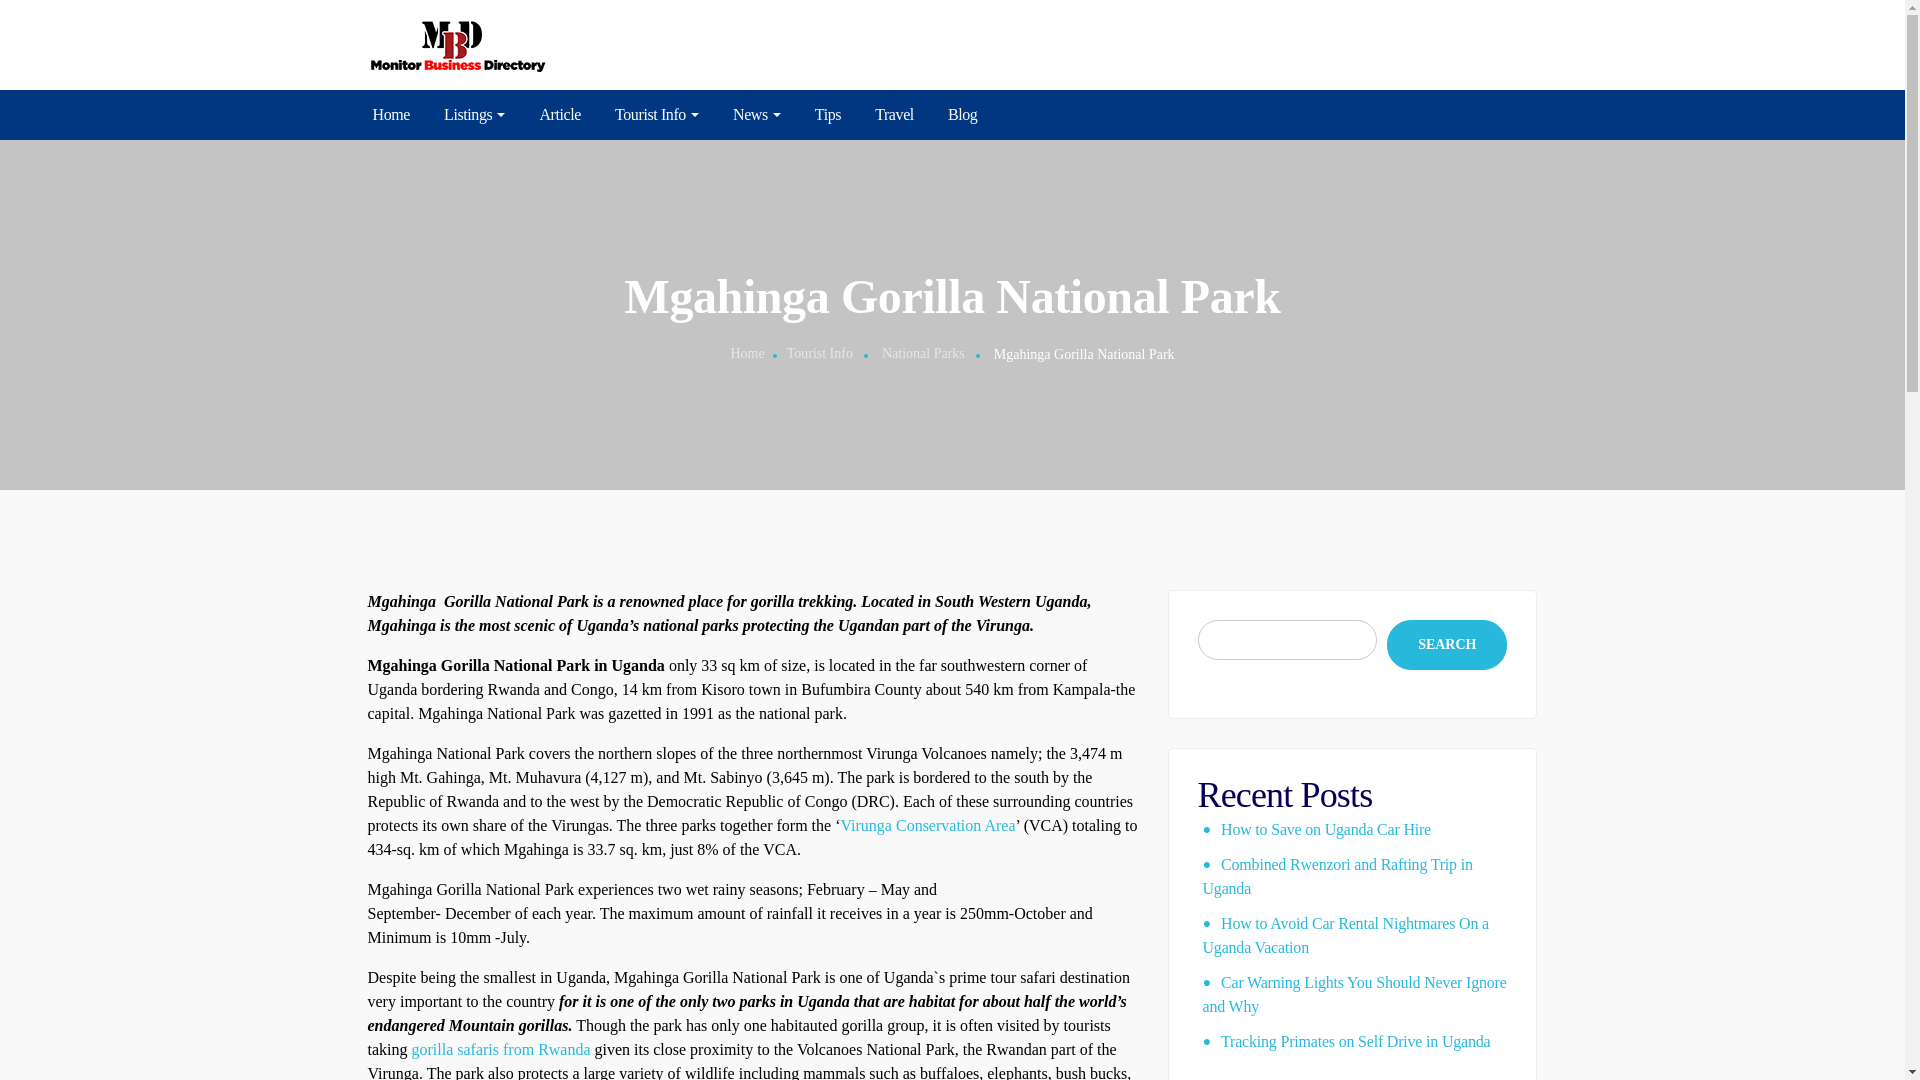 The height and width of the screenshot is (1080, 1920). Describe the element at coordinates (756, 114) in the screenshot. I see `News` at that location.